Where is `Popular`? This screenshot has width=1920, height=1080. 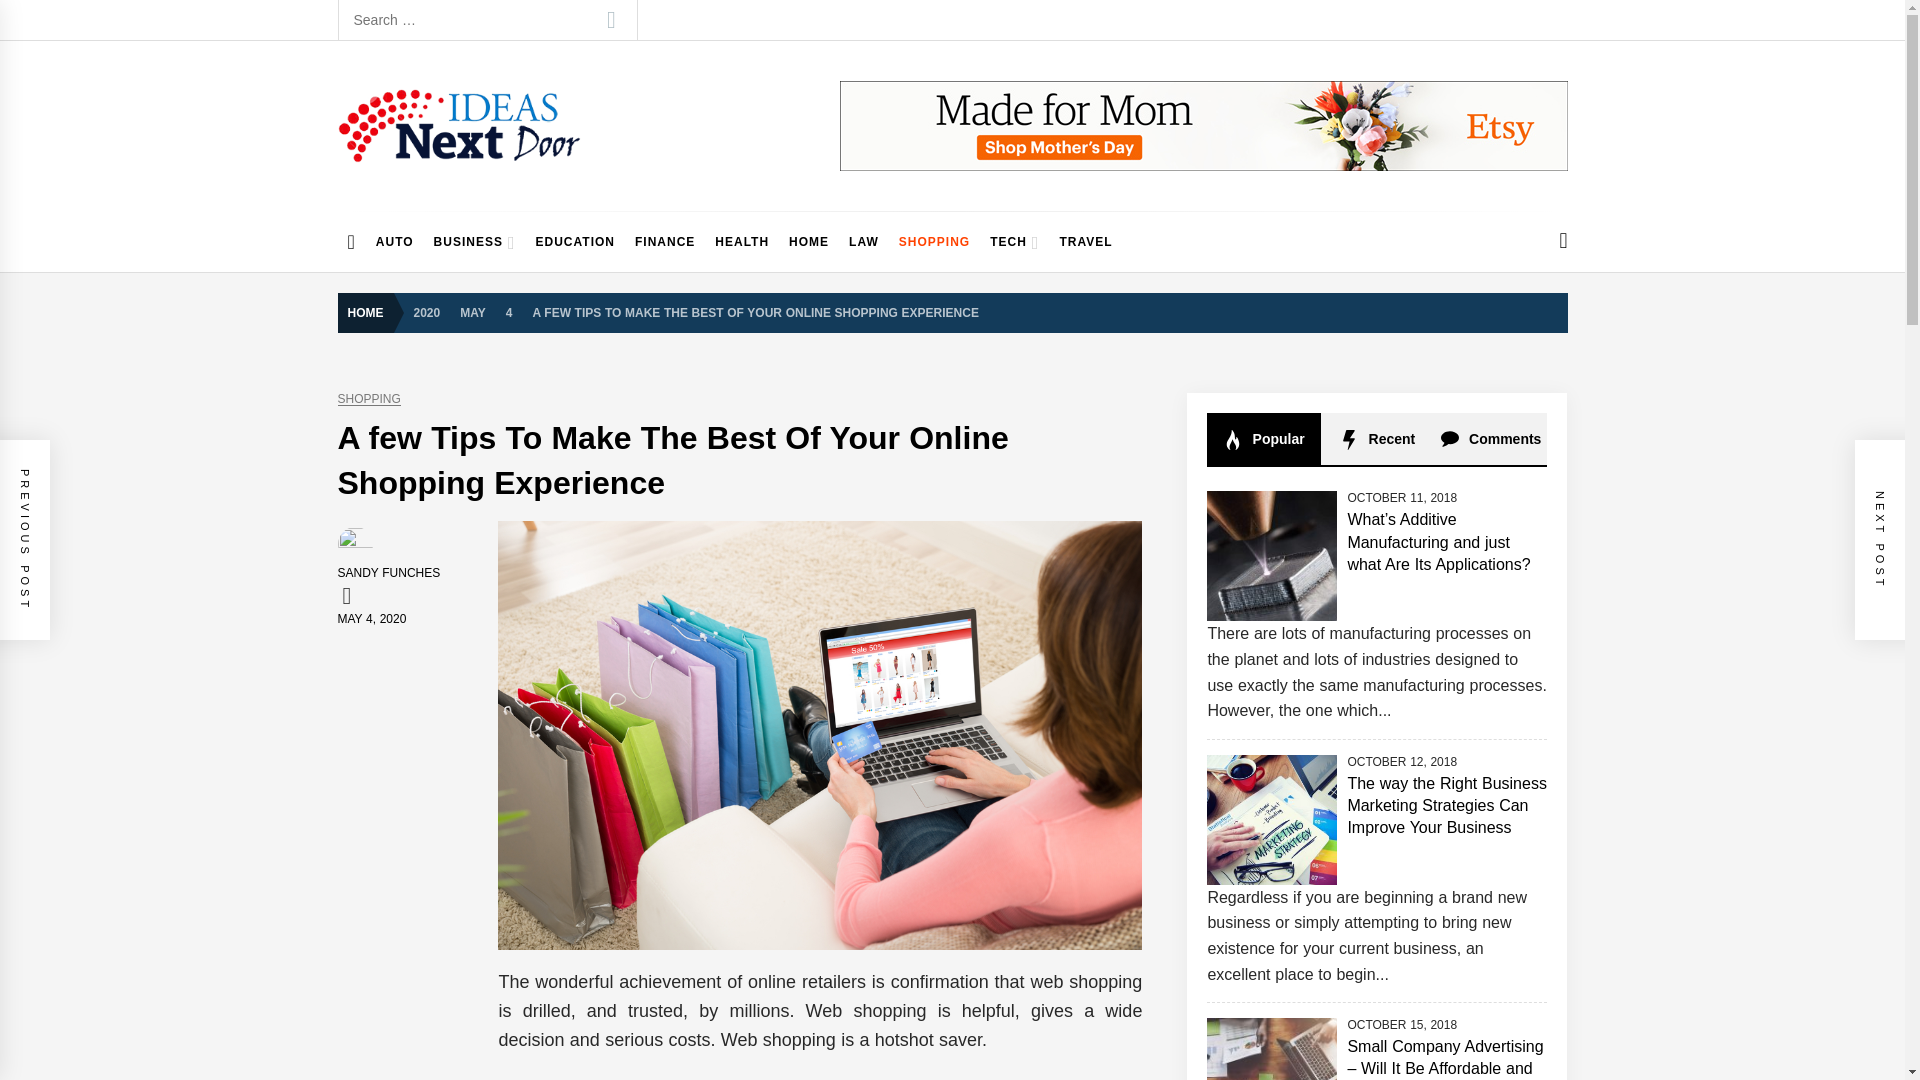 Popular is located at coordinates (1264, 438).